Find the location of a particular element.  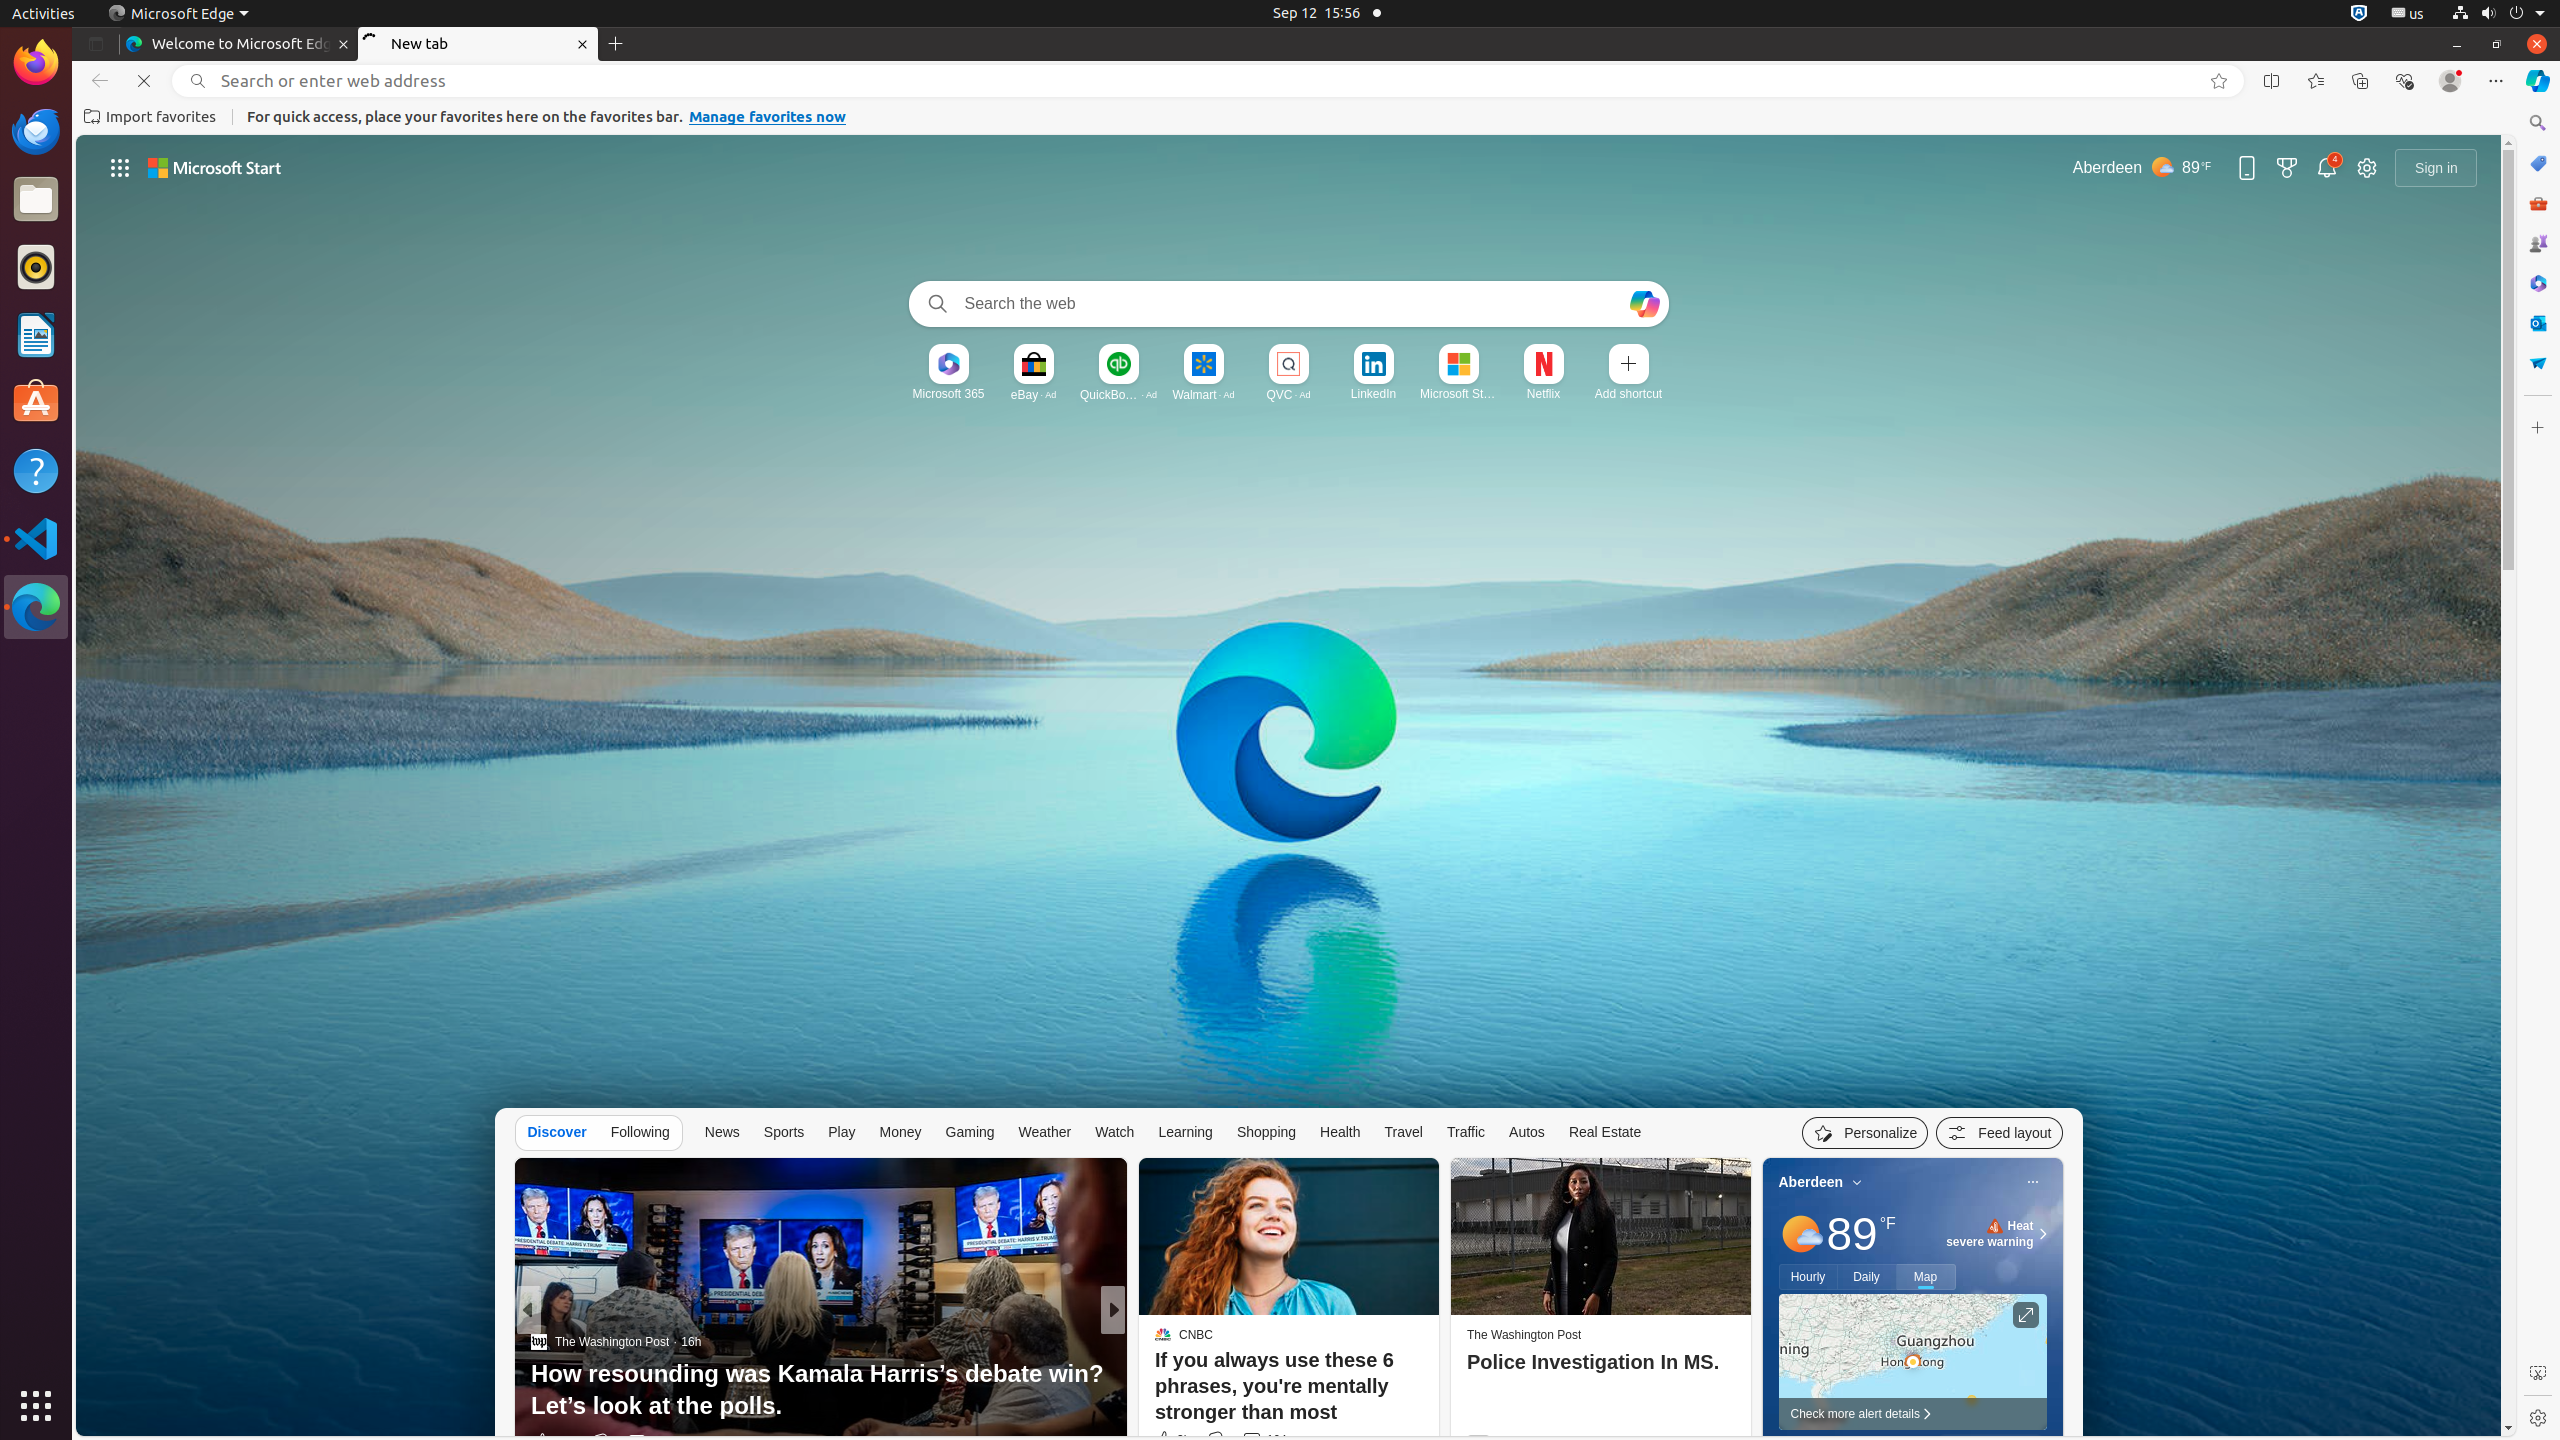

Files is located at coordinates (36, 200).